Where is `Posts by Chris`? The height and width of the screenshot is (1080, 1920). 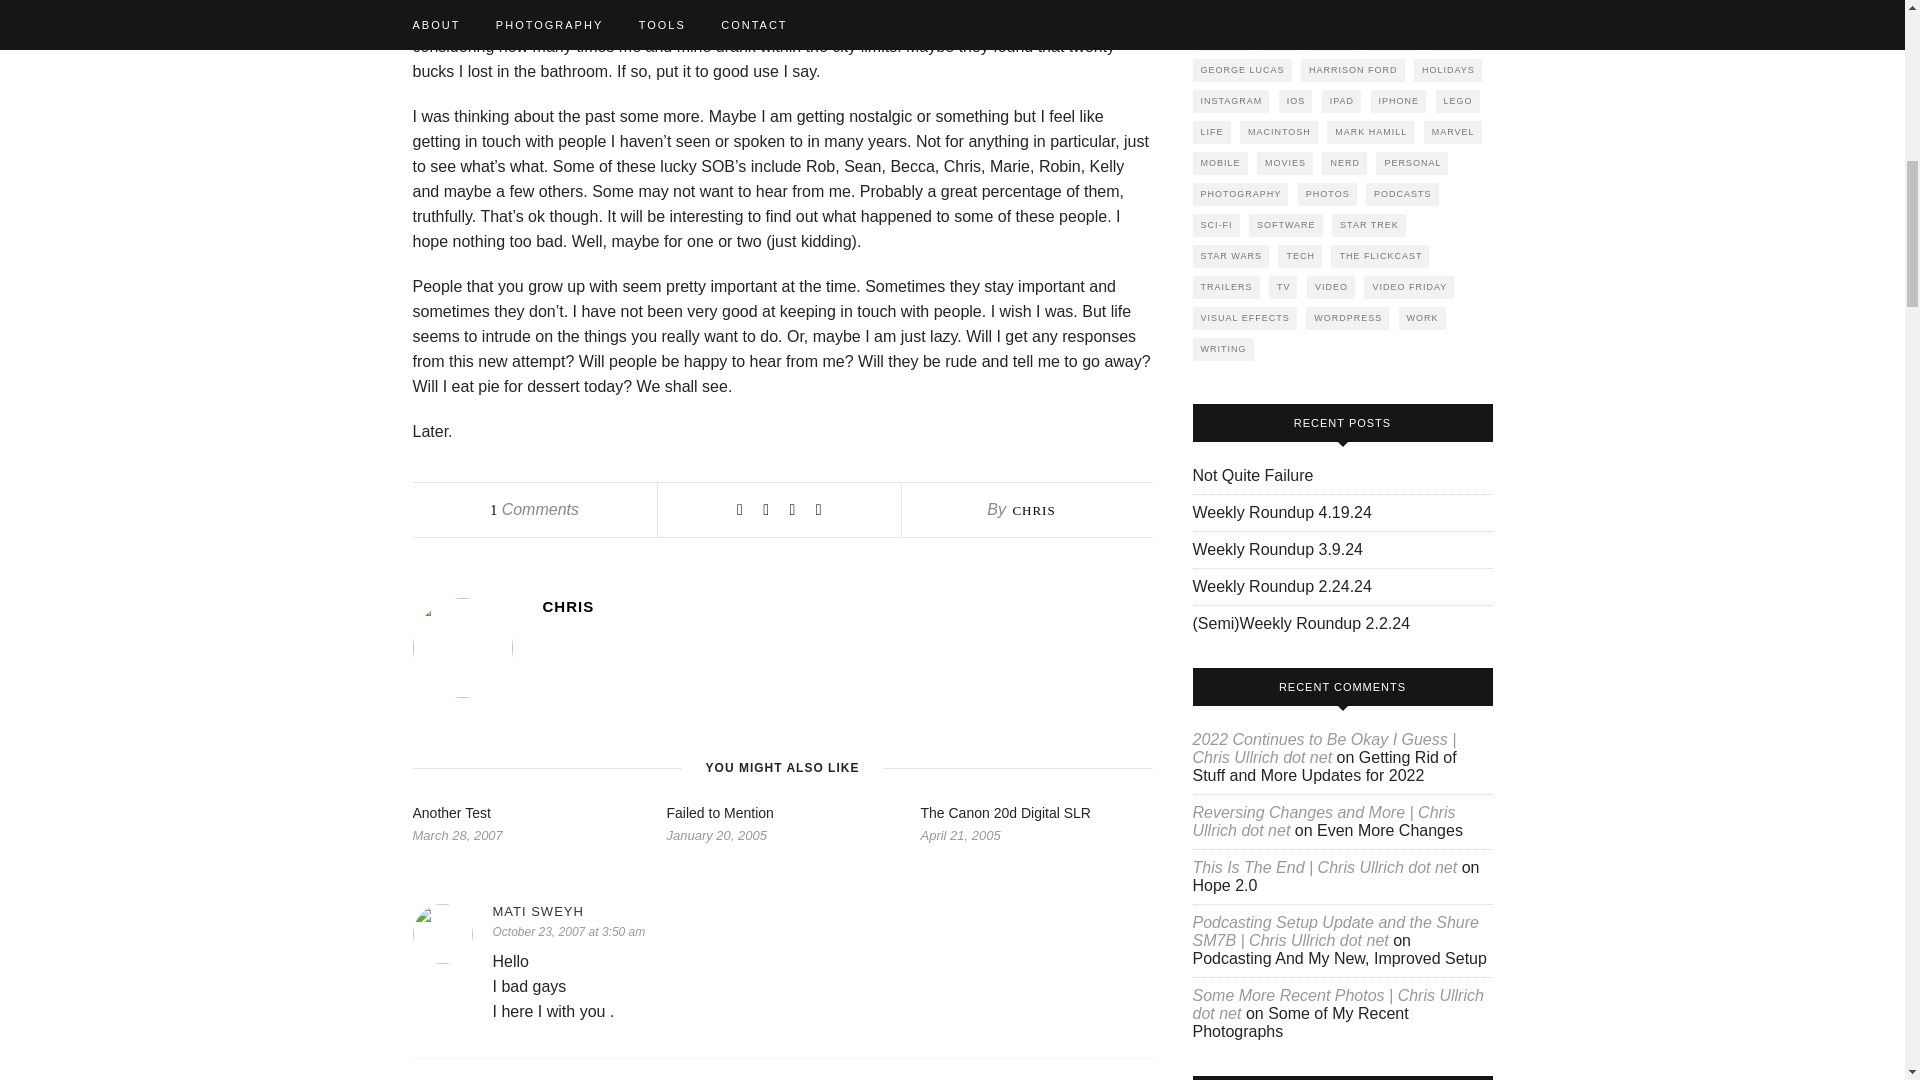 Posts by Chris is located at coordinates (1032, 510).